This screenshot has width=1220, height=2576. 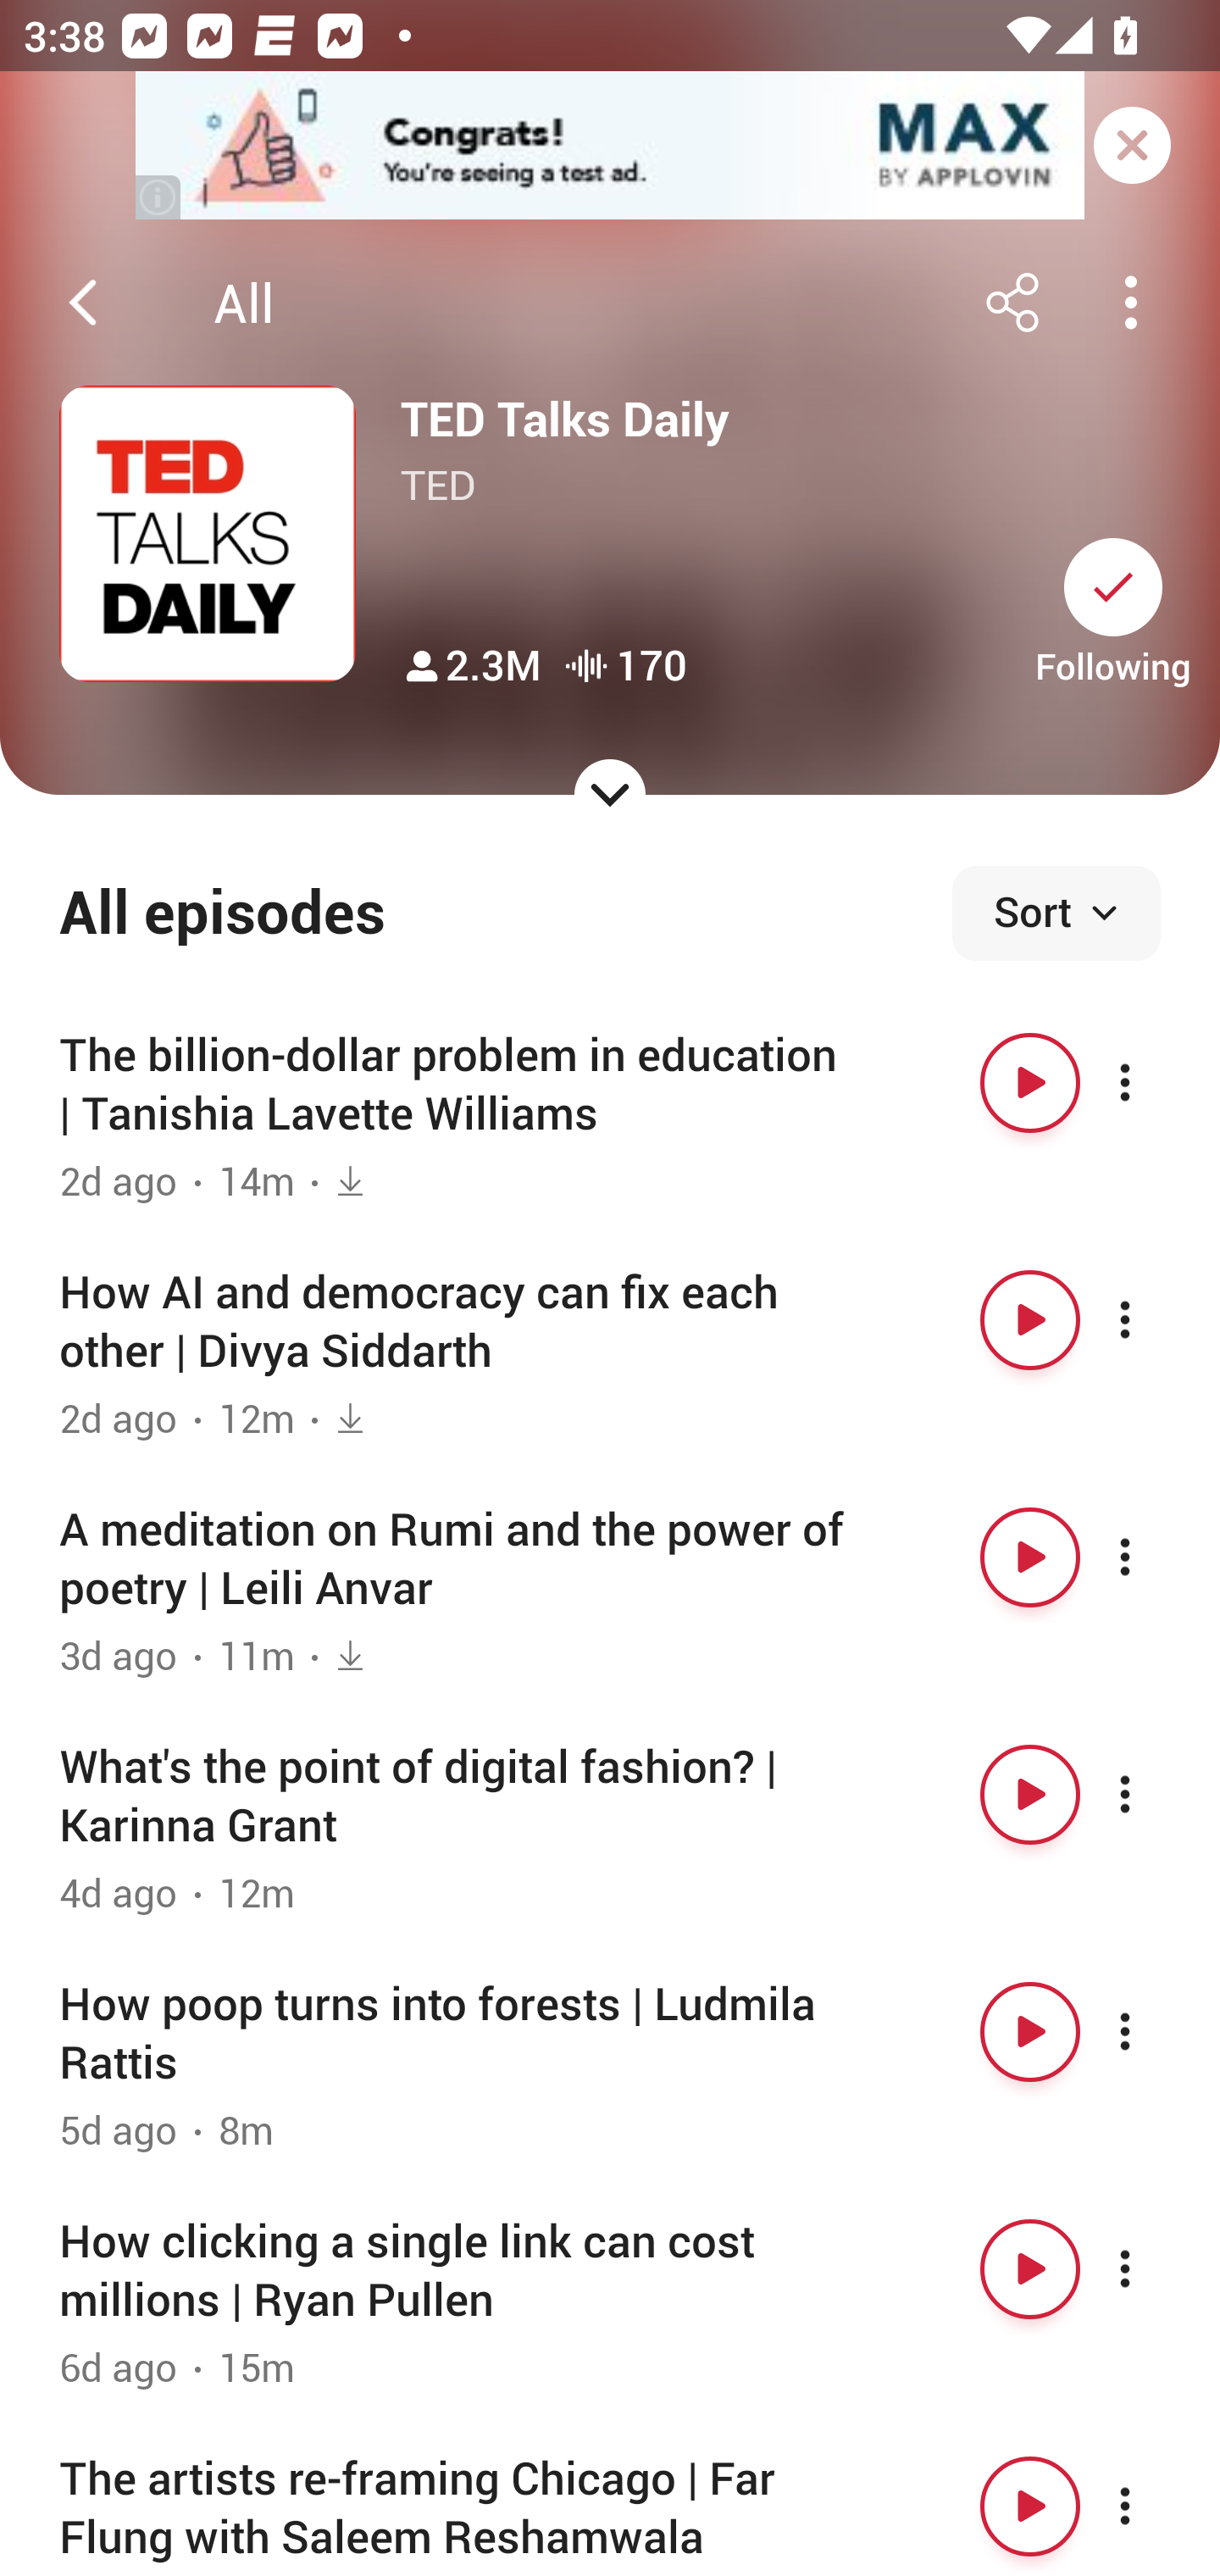 I want to click on Play button, so click(x=1030, y=2269).